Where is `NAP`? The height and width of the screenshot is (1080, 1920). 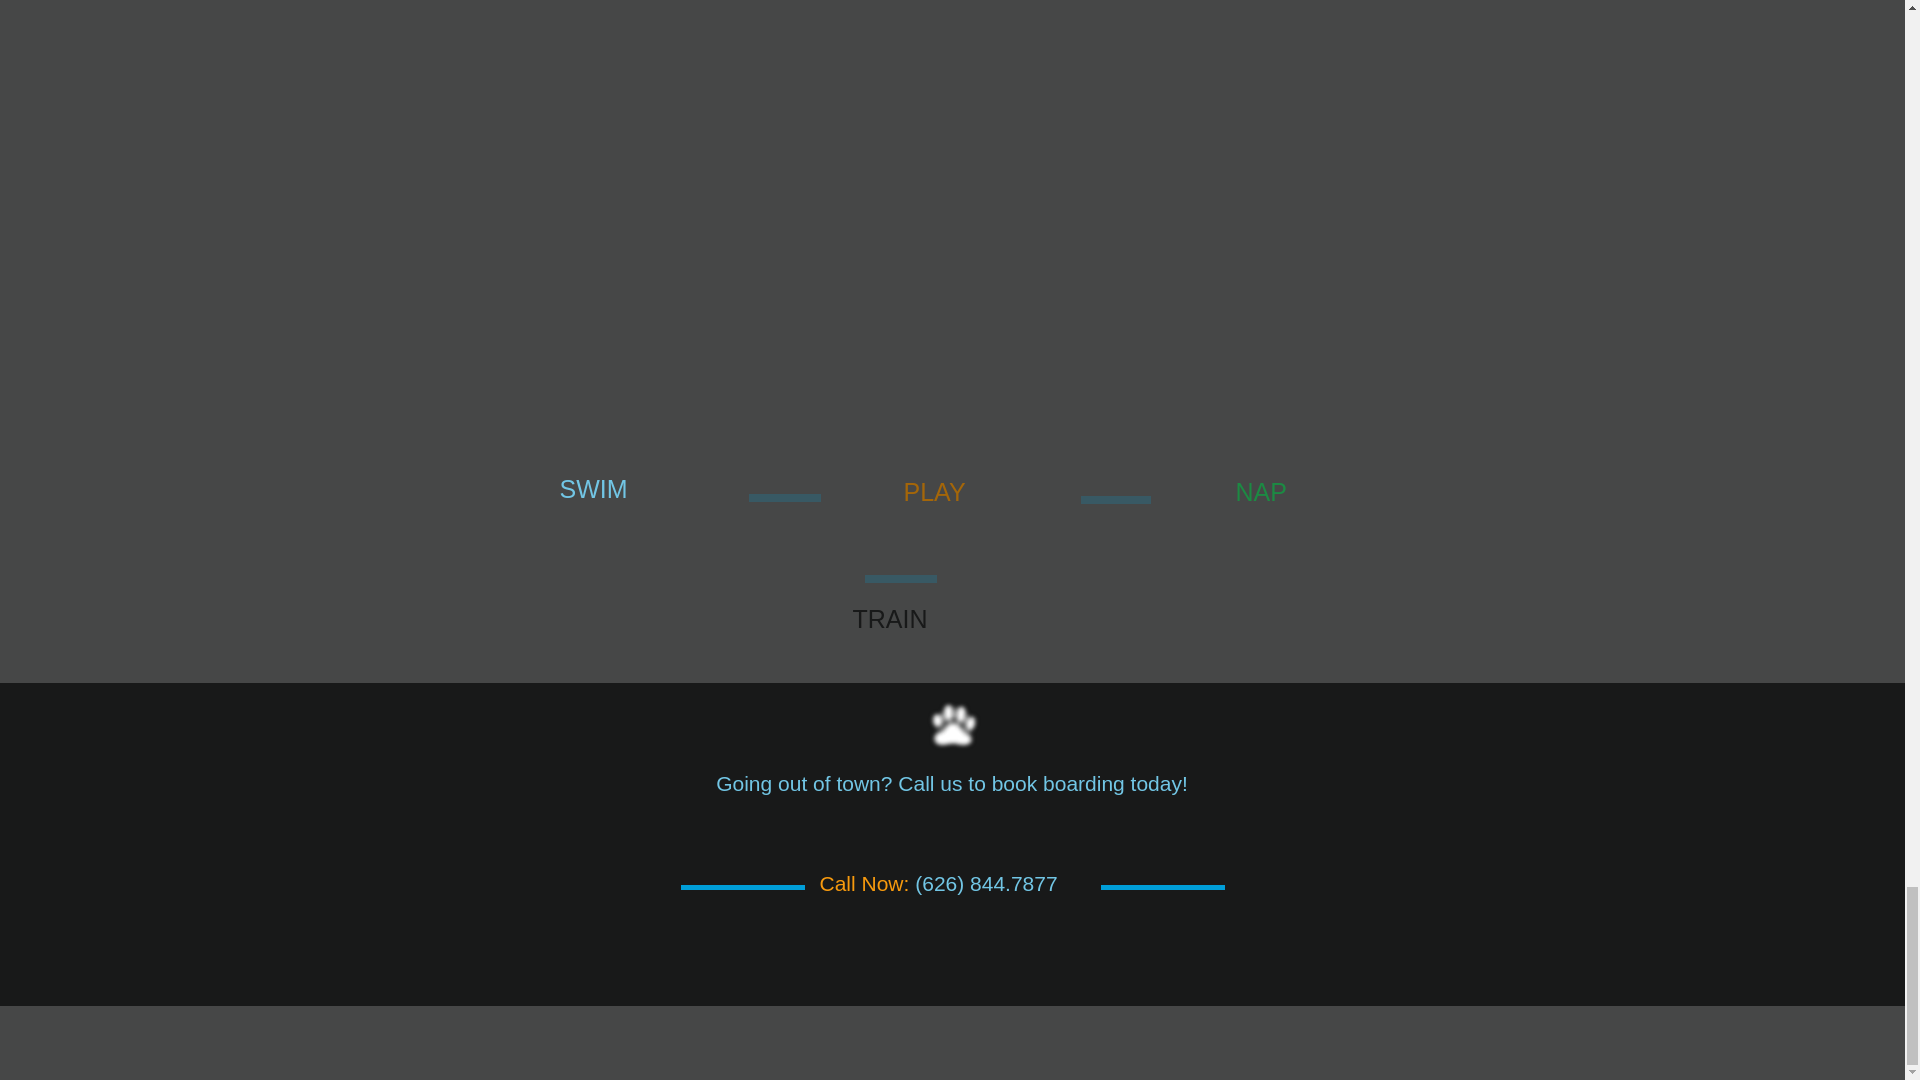 NAP is located at coordinates (1261, 492).